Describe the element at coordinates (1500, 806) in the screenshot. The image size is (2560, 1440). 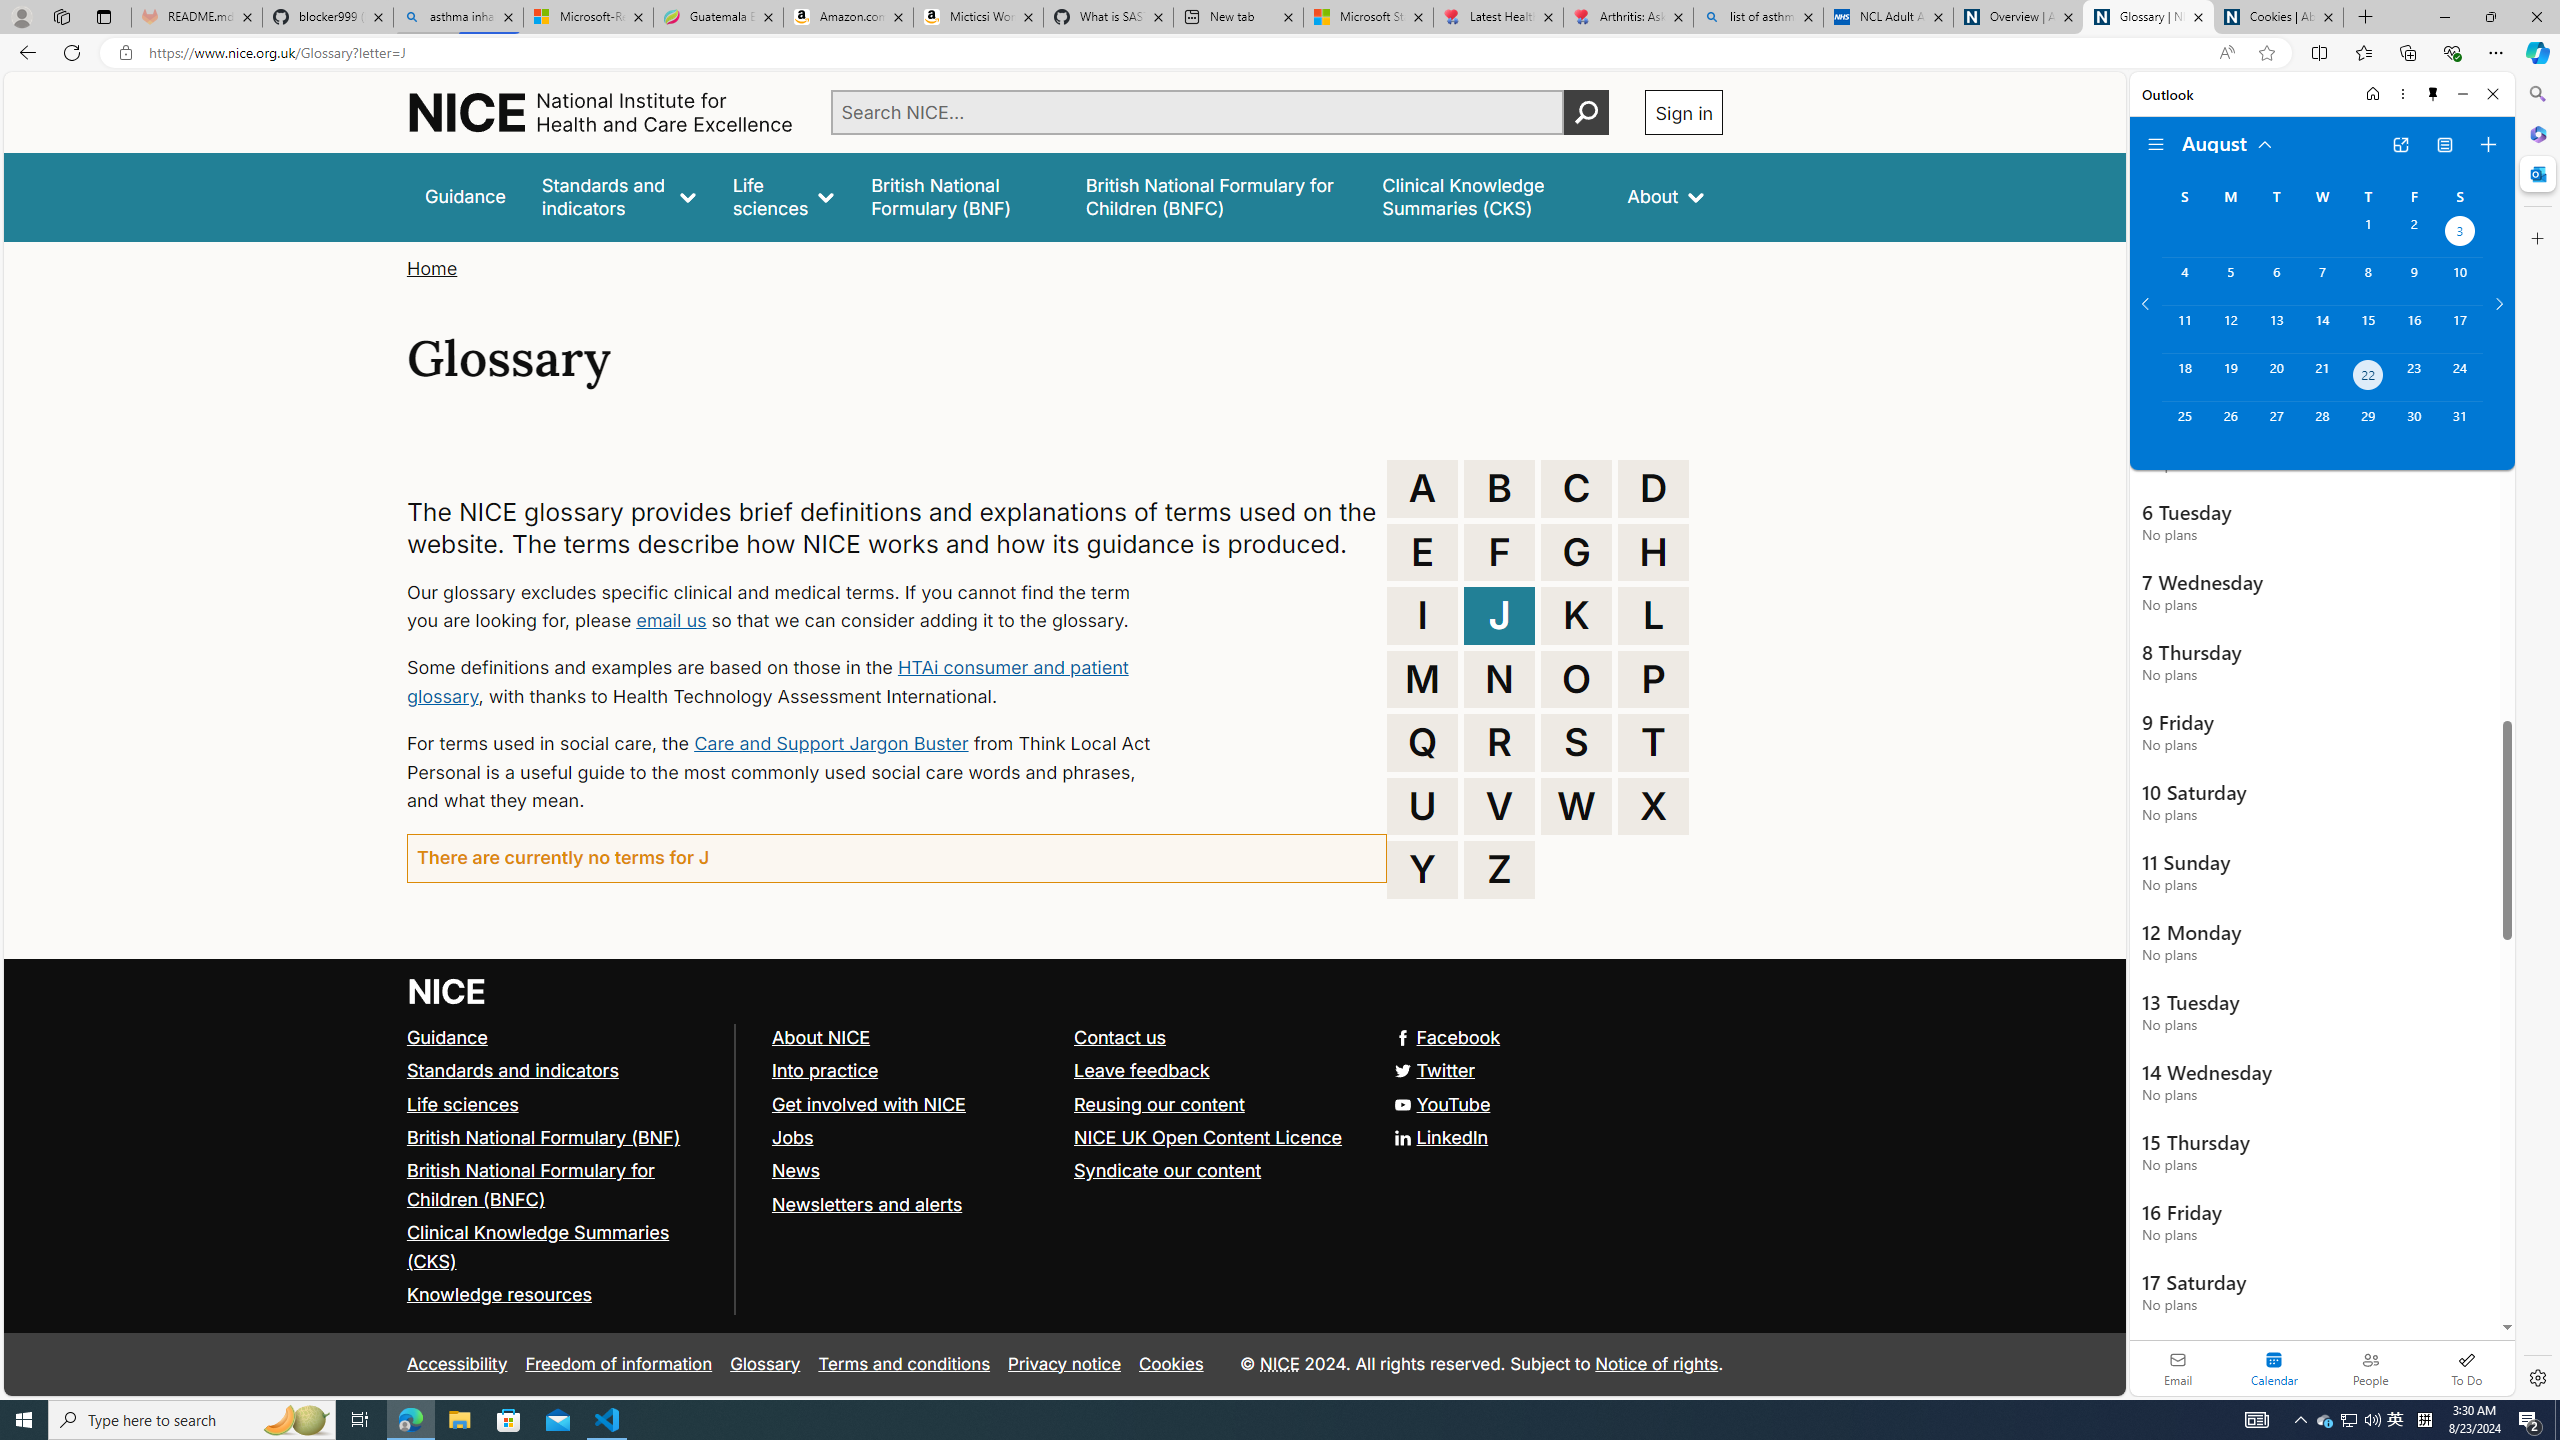
I see `V` at that location.